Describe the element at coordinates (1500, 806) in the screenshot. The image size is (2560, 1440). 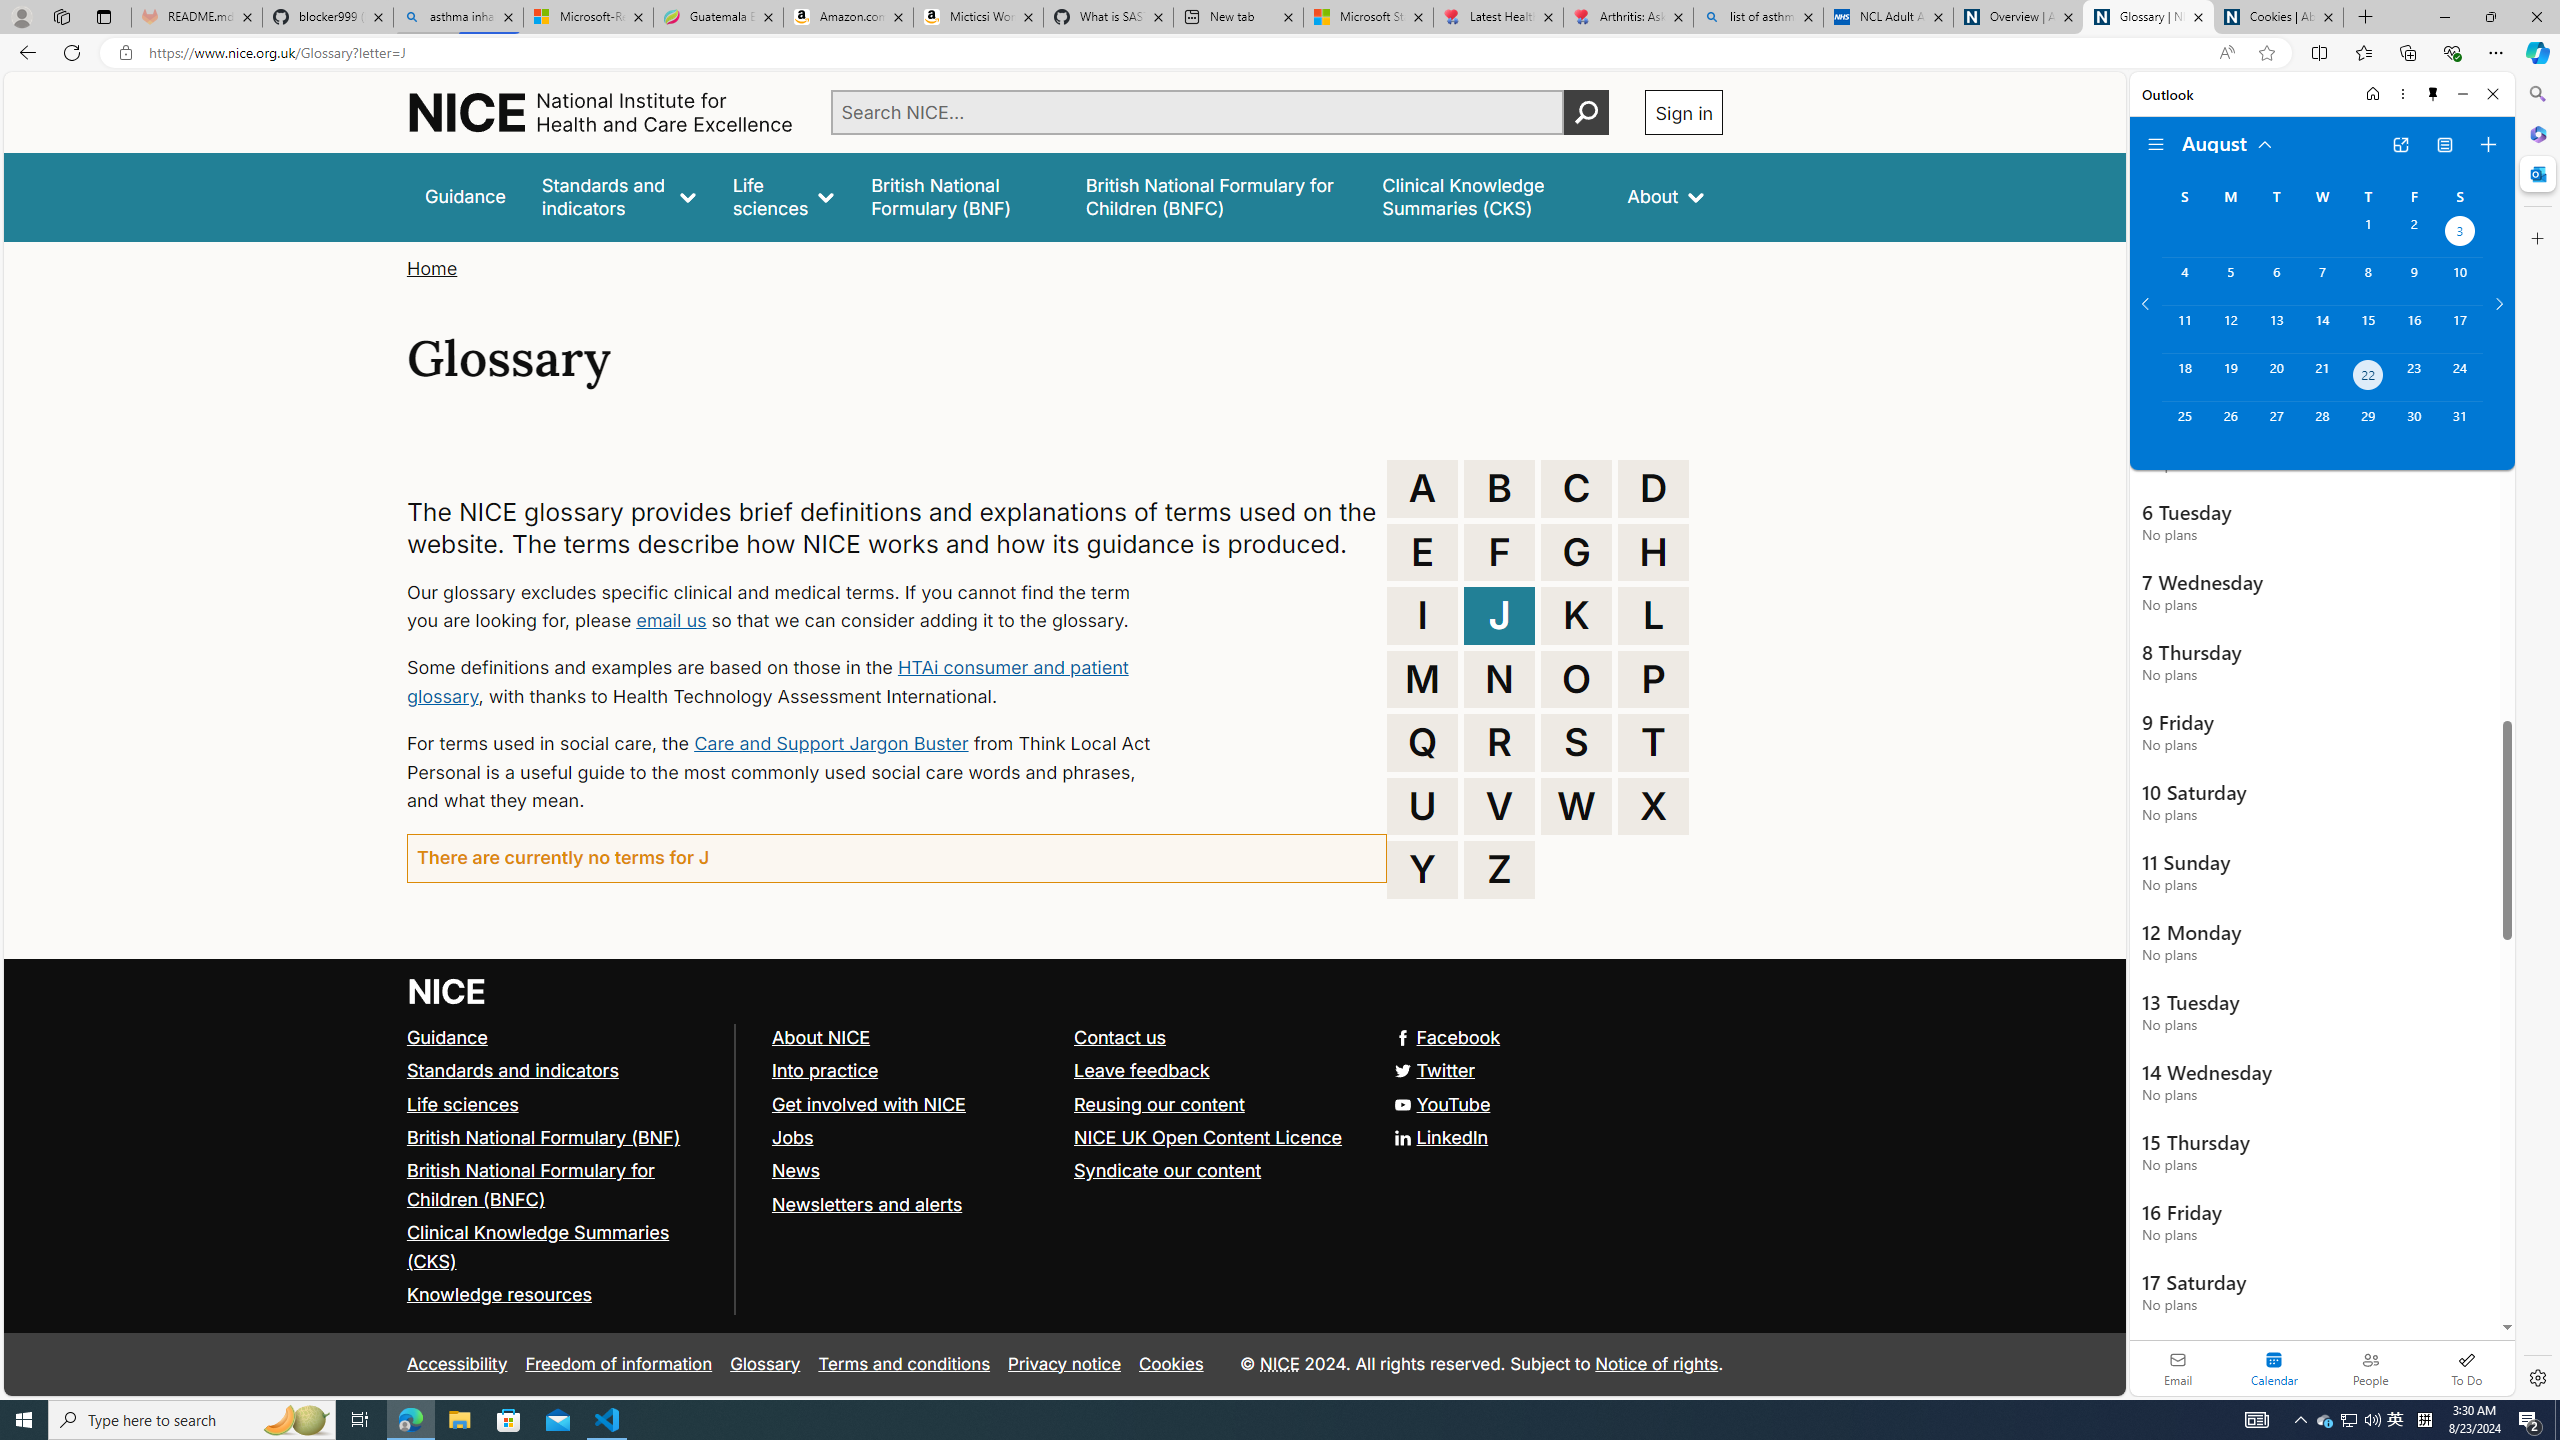
I see `V` at that location.